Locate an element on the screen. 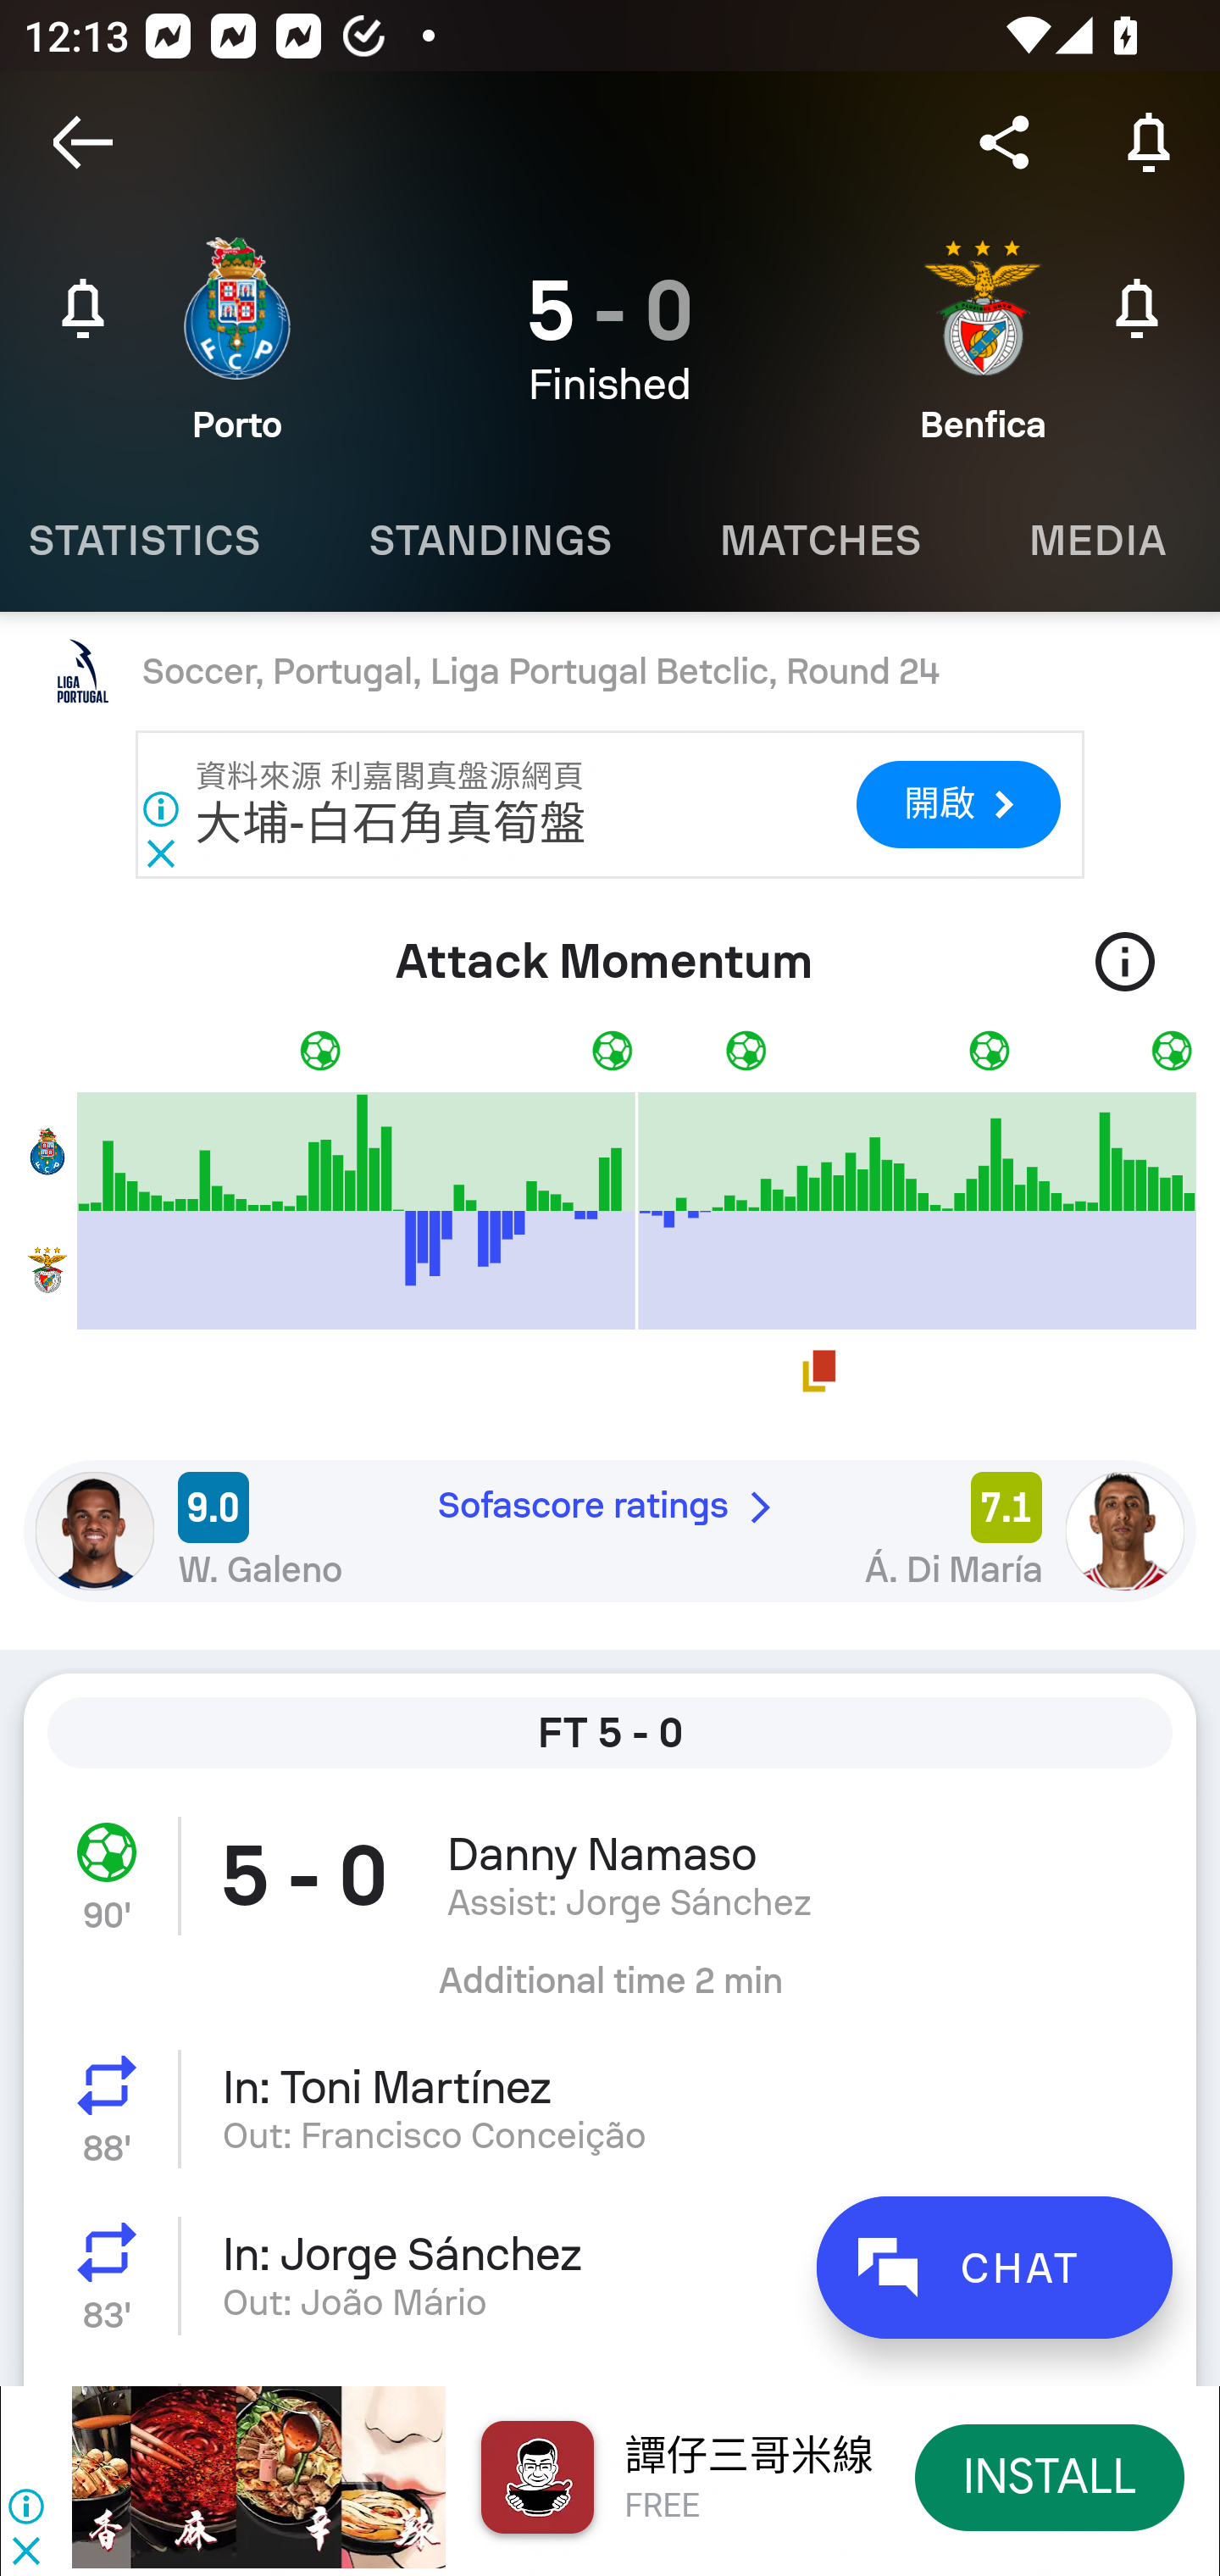 Image resolution: width=1220 pixels, height=2576 pixels. Navigate up is located at coordinates (83, 142).